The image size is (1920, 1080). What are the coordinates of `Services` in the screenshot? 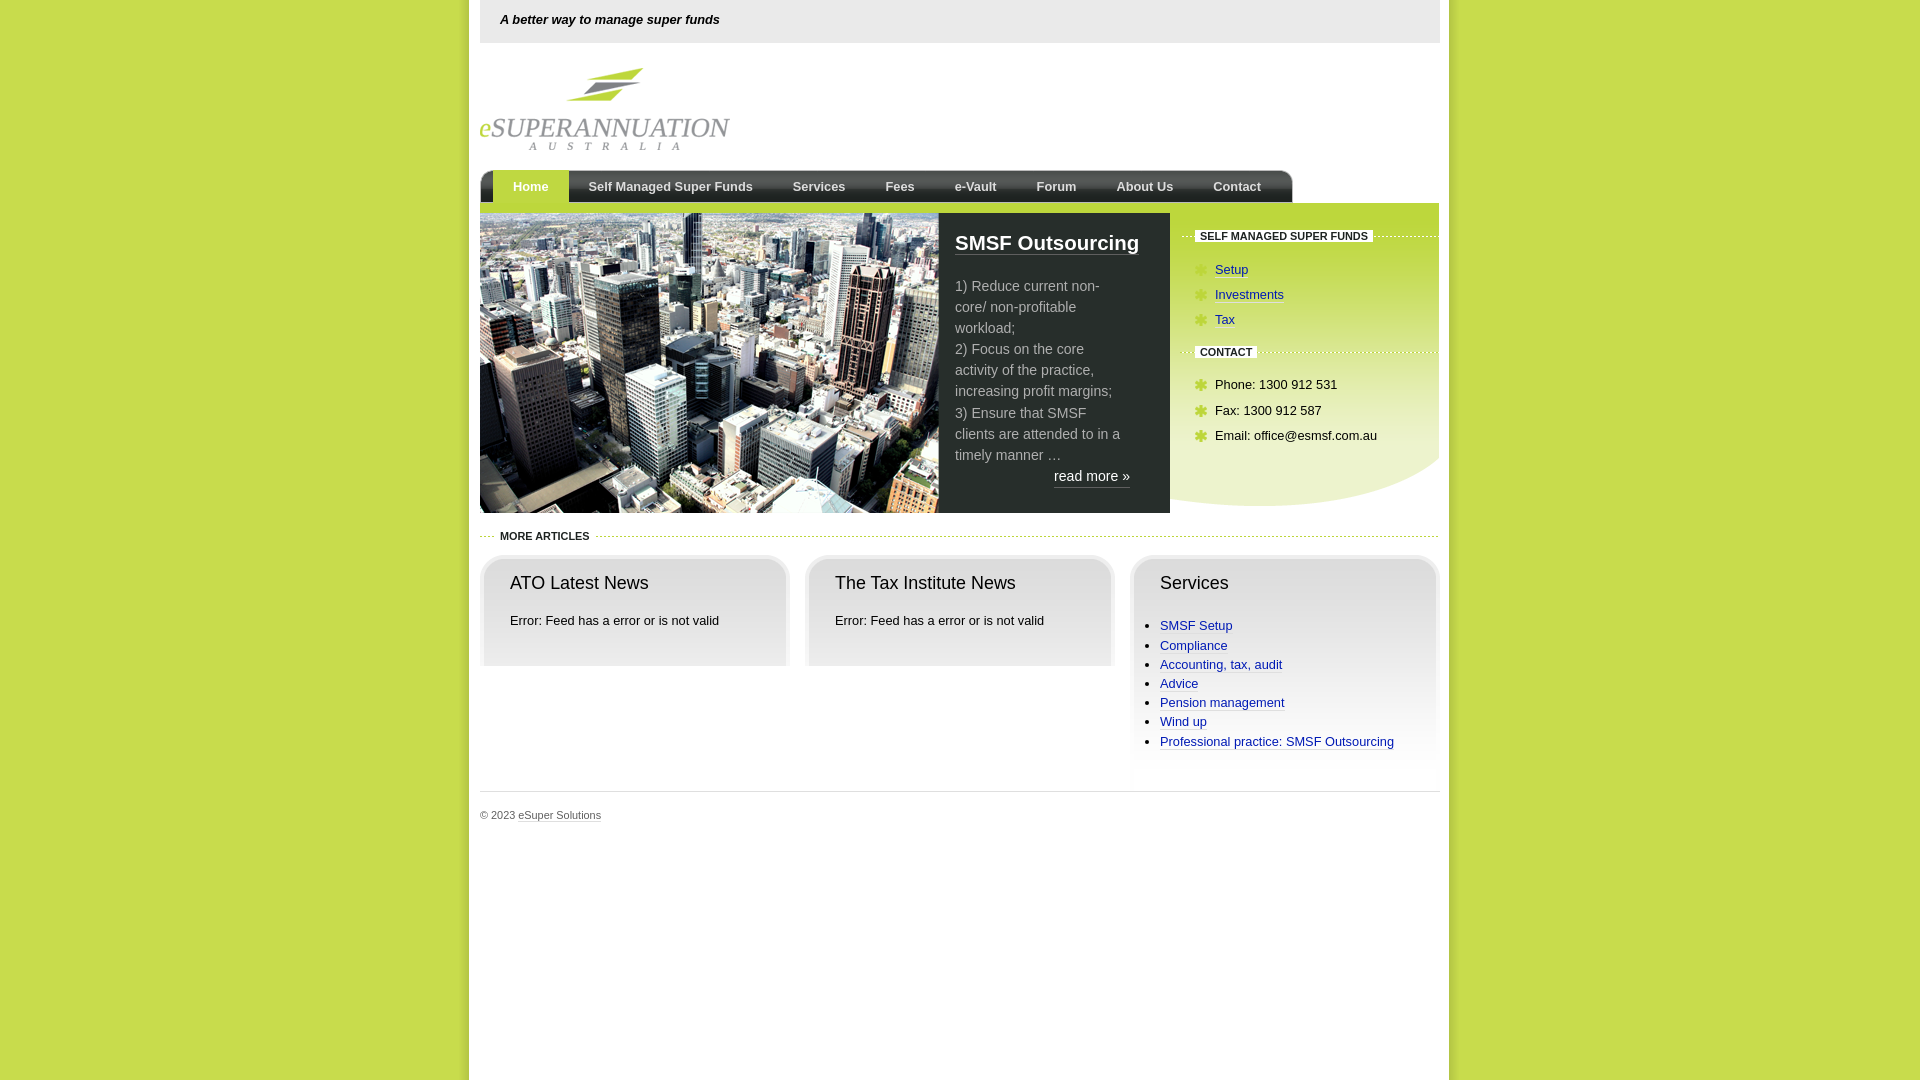 It's located at (820, 187).